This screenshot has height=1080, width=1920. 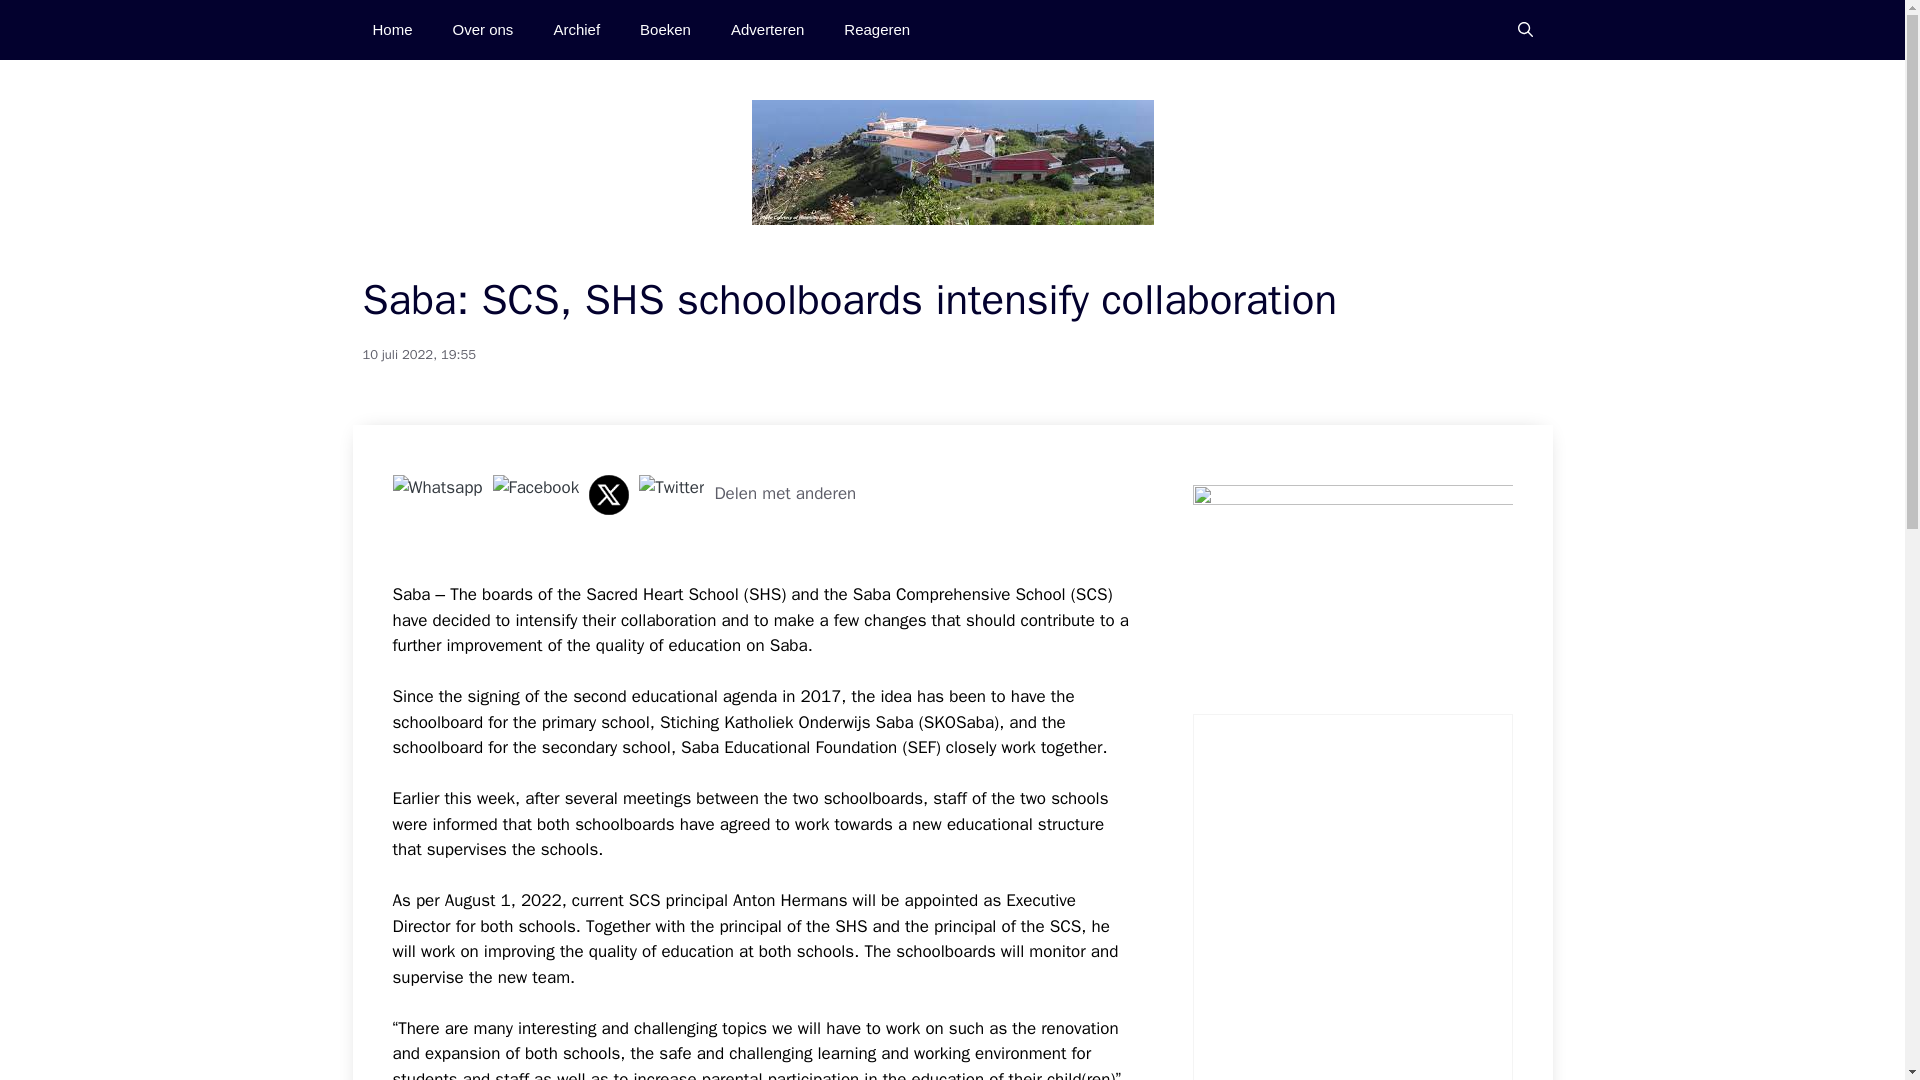 I want to click on Archief, so click(x=576, y=30).